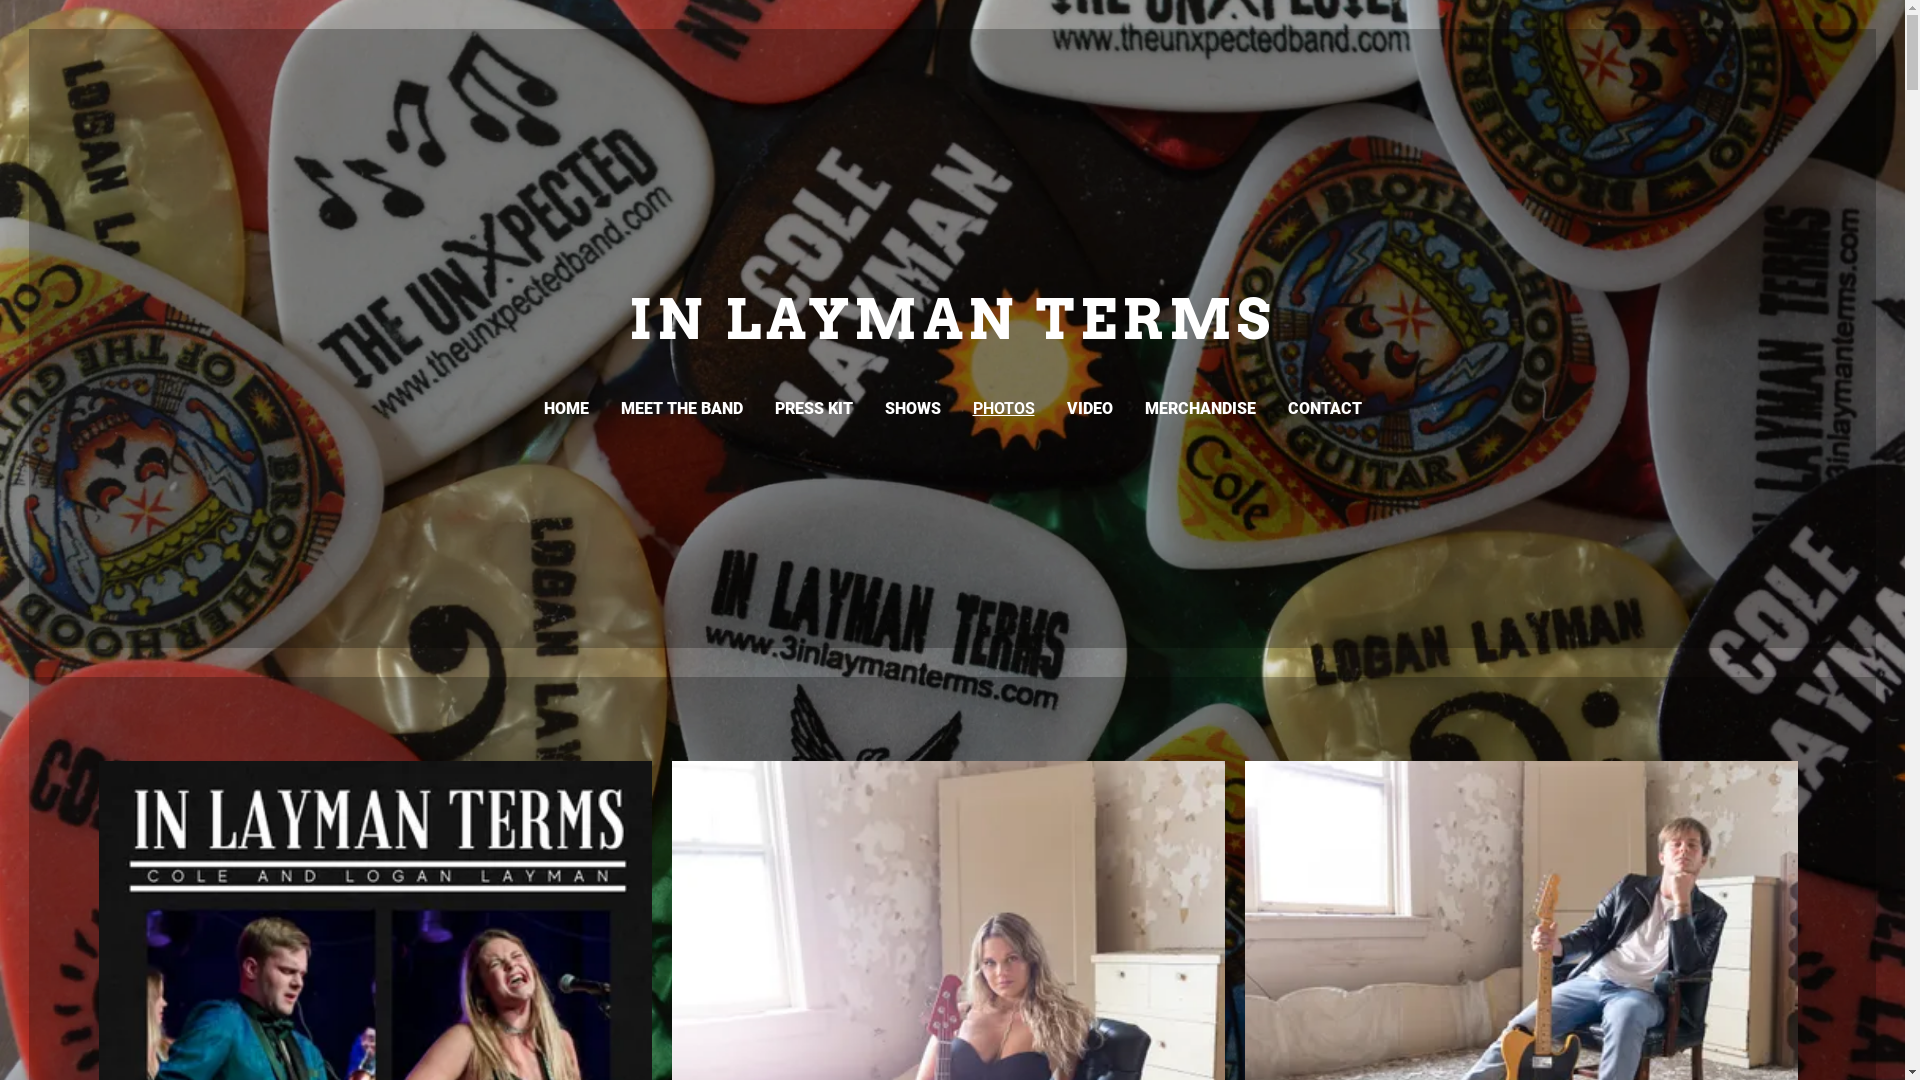 The image size is (1920, 1080). What do you see at coordinates (1200, 409) in the screenshot?
I see `MERCHANDISE` at bounding box center [1200, 409].